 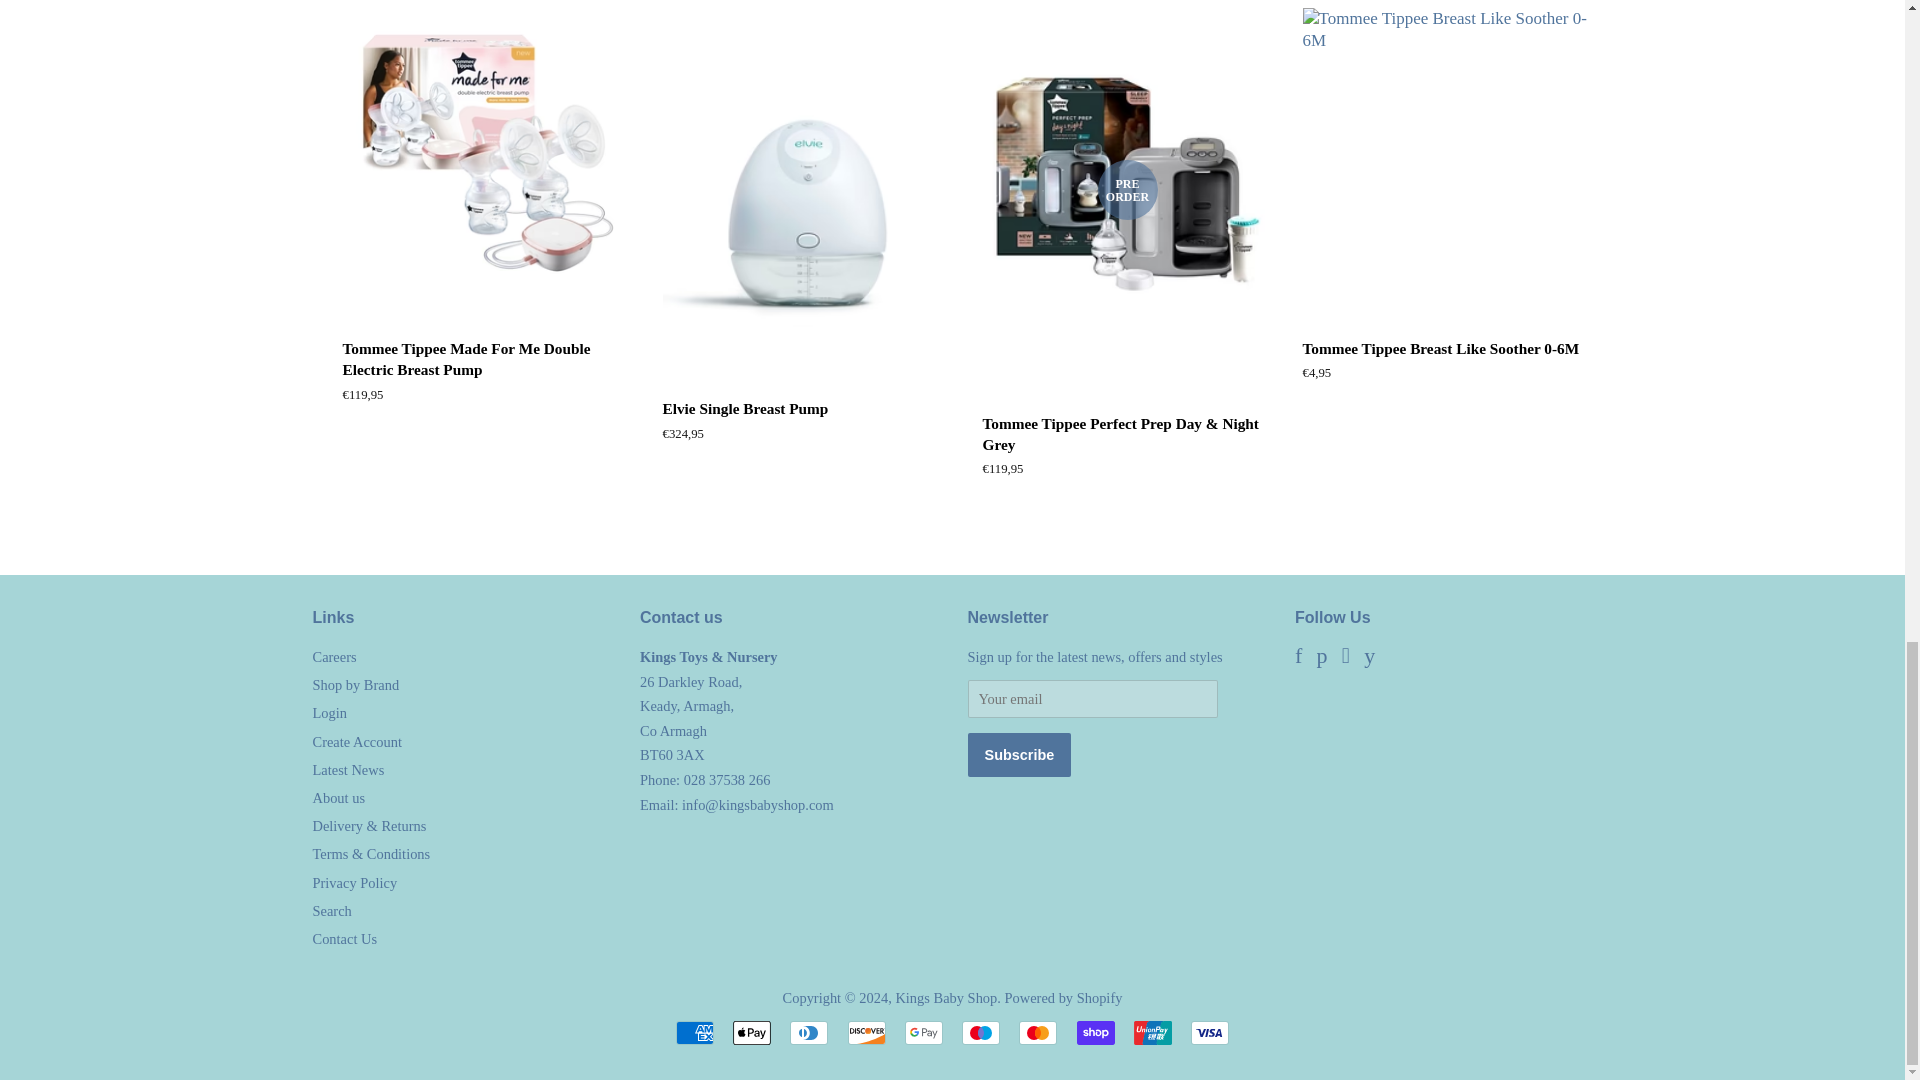 I want to click on Kings Baby Shop on YouTube, so click(x=1528, y=657).